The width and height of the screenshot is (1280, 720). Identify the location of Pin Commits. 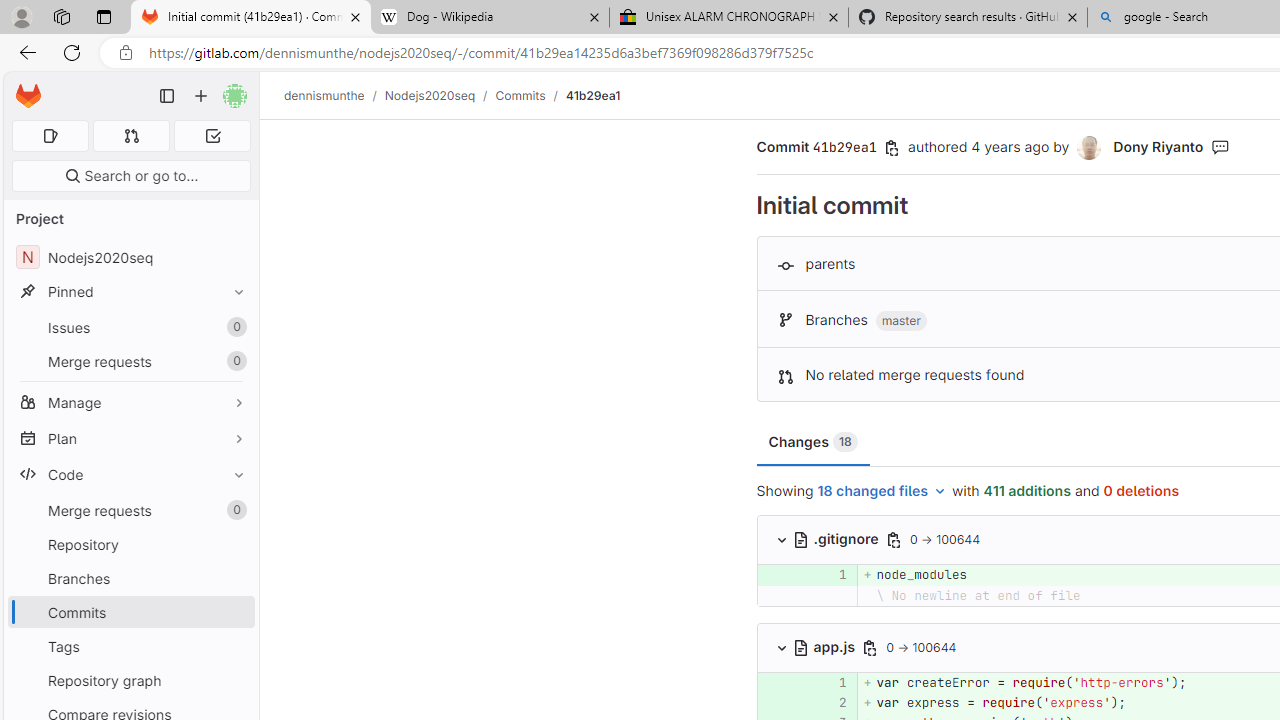
(234, 612).